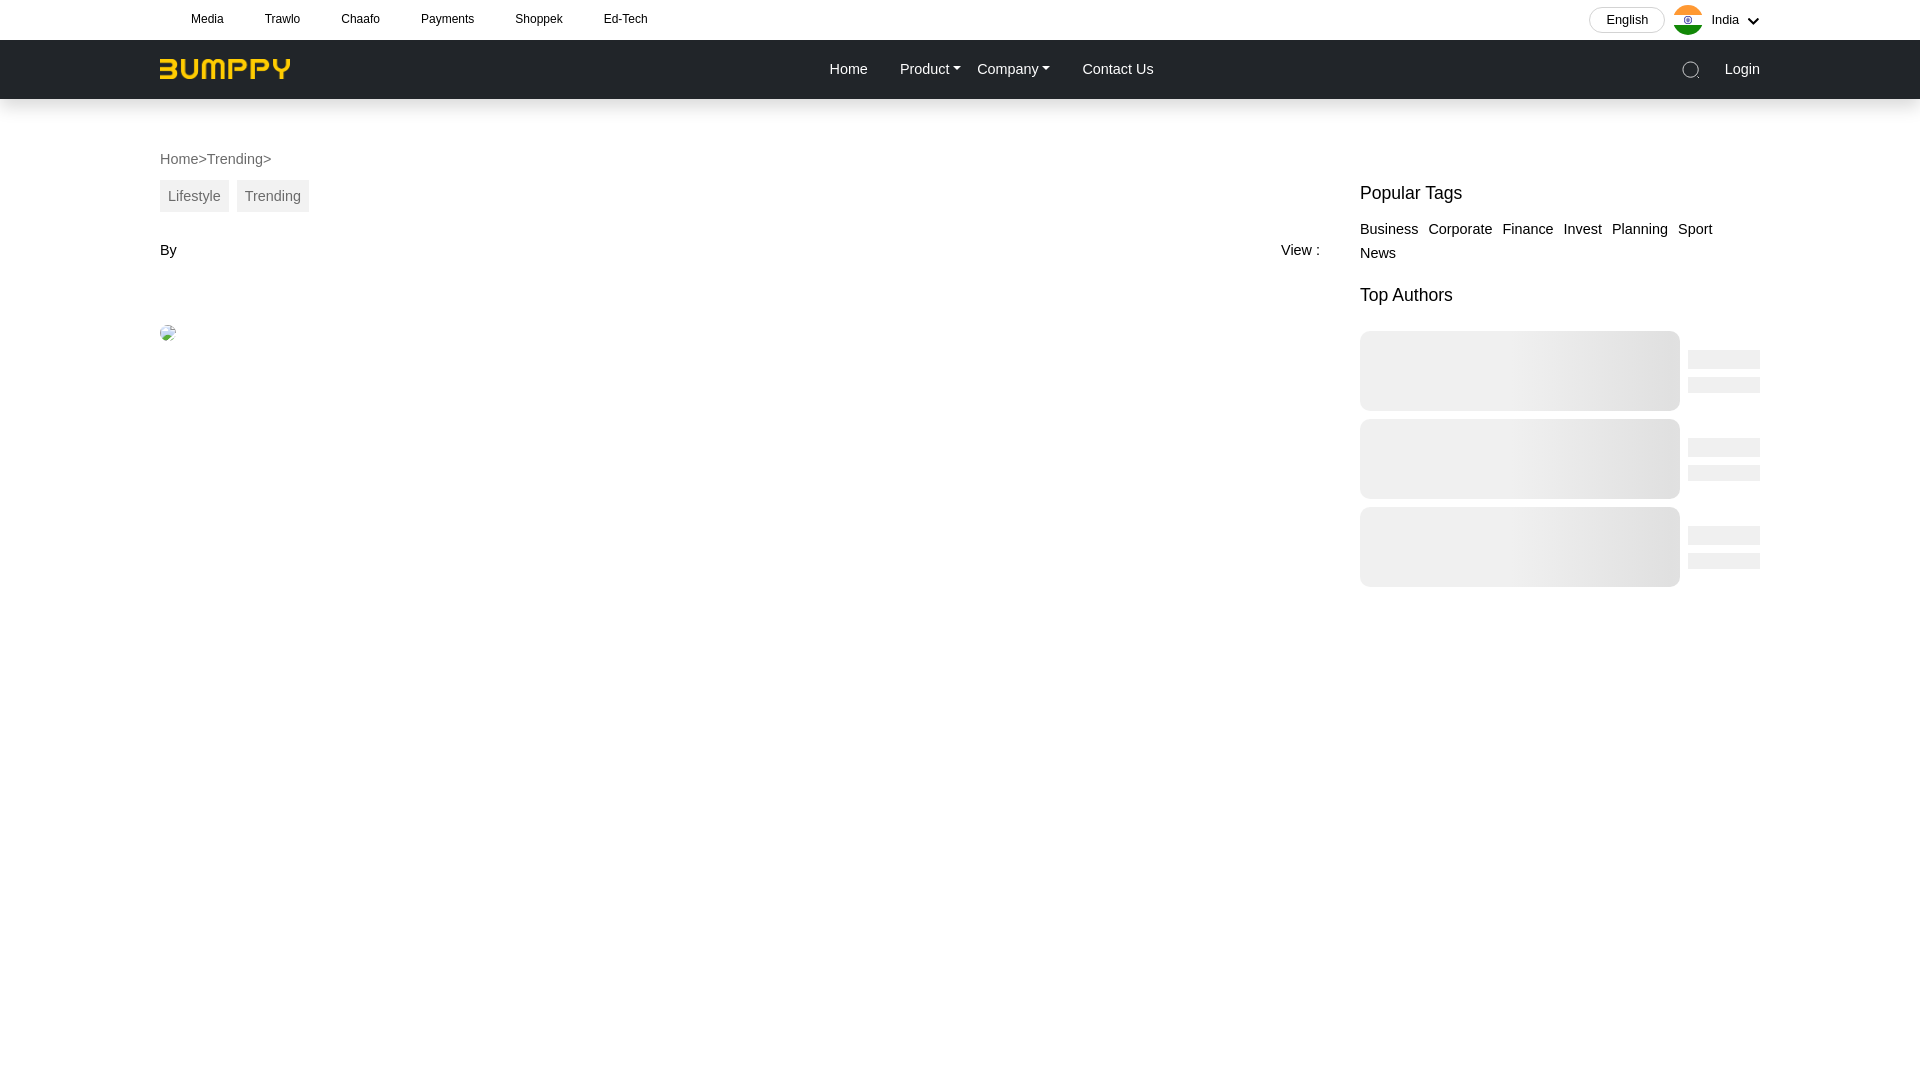 The width and height of the screenshot is (1920, 1080). Describe the element at coordinates (847, 68) in the screenshot. I see `Home` at that location.